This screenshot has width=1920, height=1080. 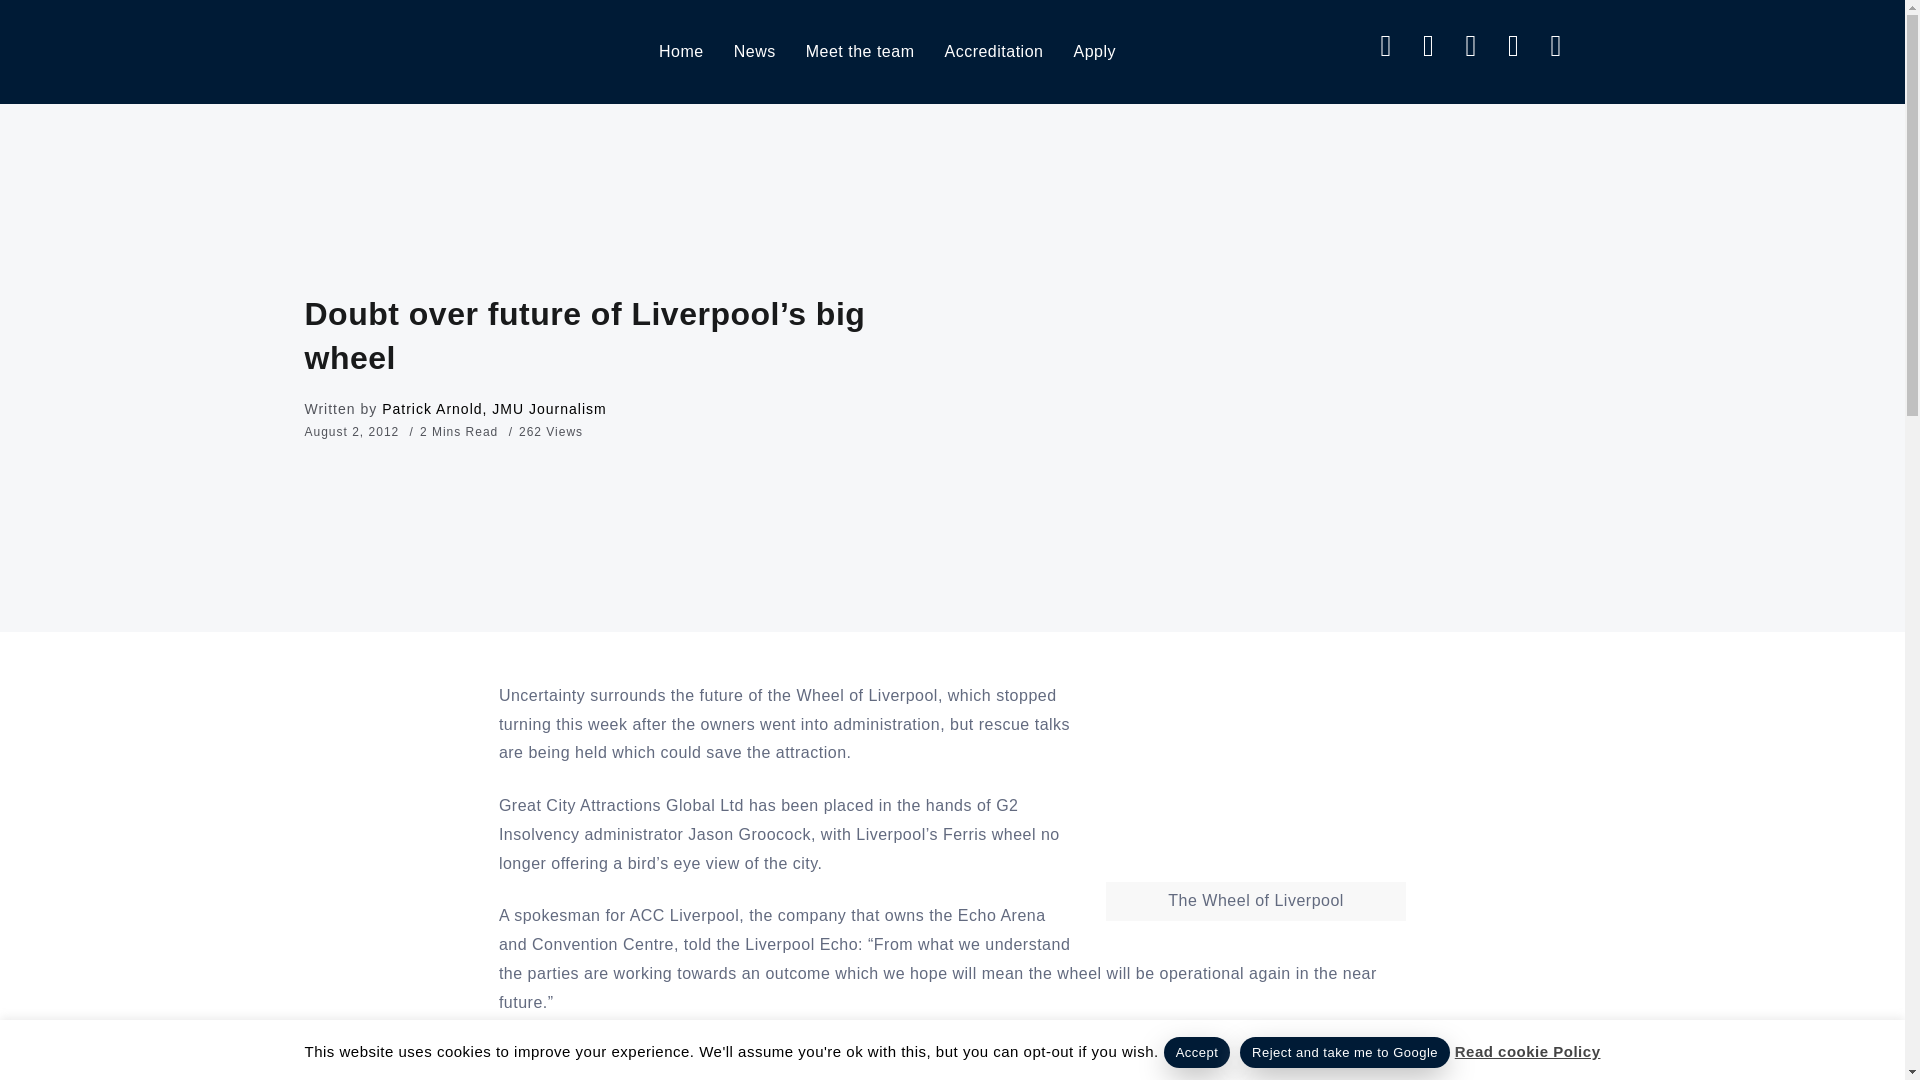 What do you see at coordinates (1196, 1052) in the screenshot?
I see `Accept` at bounding box center [1196, 1052].